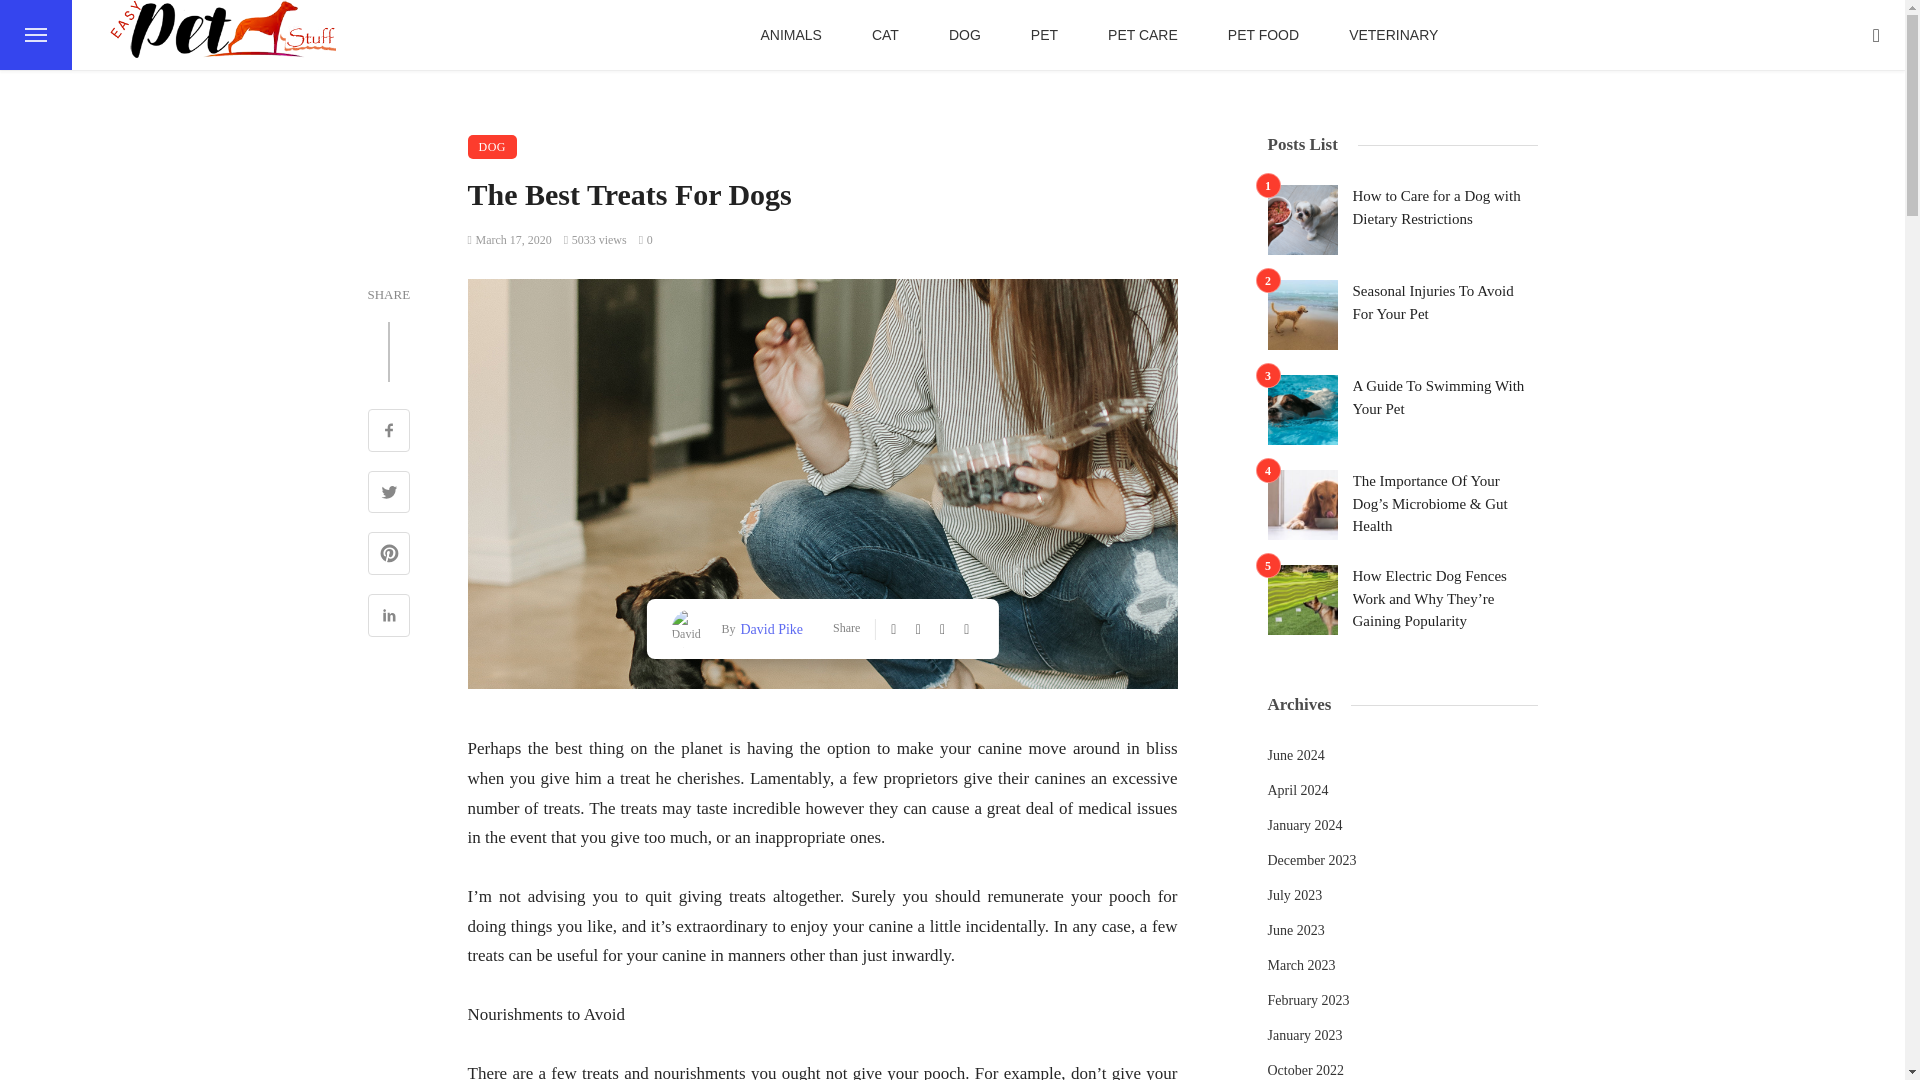 This screenshot has width=1920, height=1080. What do you see at coordinates (790, 35) in the screenshot?
I see `ANIMALS` at bounding box center [790, 35].